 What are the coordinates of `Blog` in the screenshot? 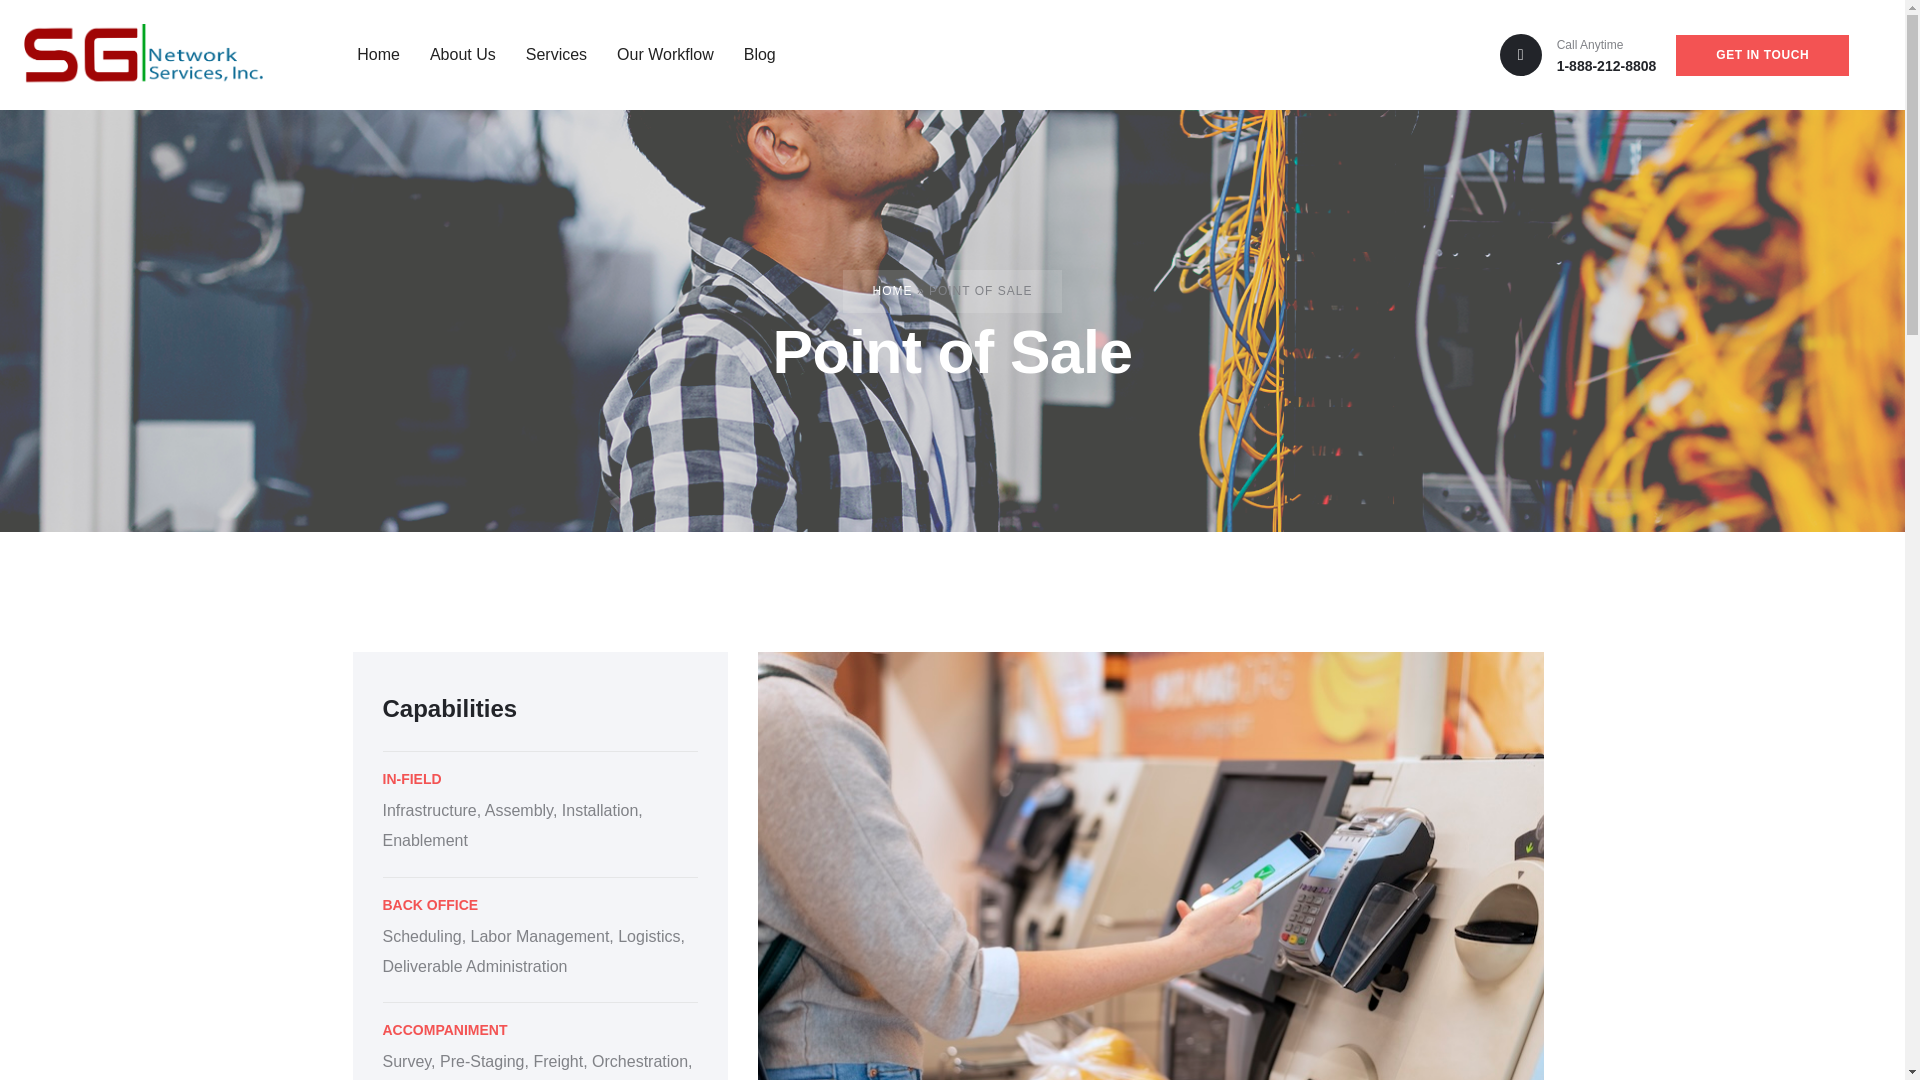 It's located at (750, 54).